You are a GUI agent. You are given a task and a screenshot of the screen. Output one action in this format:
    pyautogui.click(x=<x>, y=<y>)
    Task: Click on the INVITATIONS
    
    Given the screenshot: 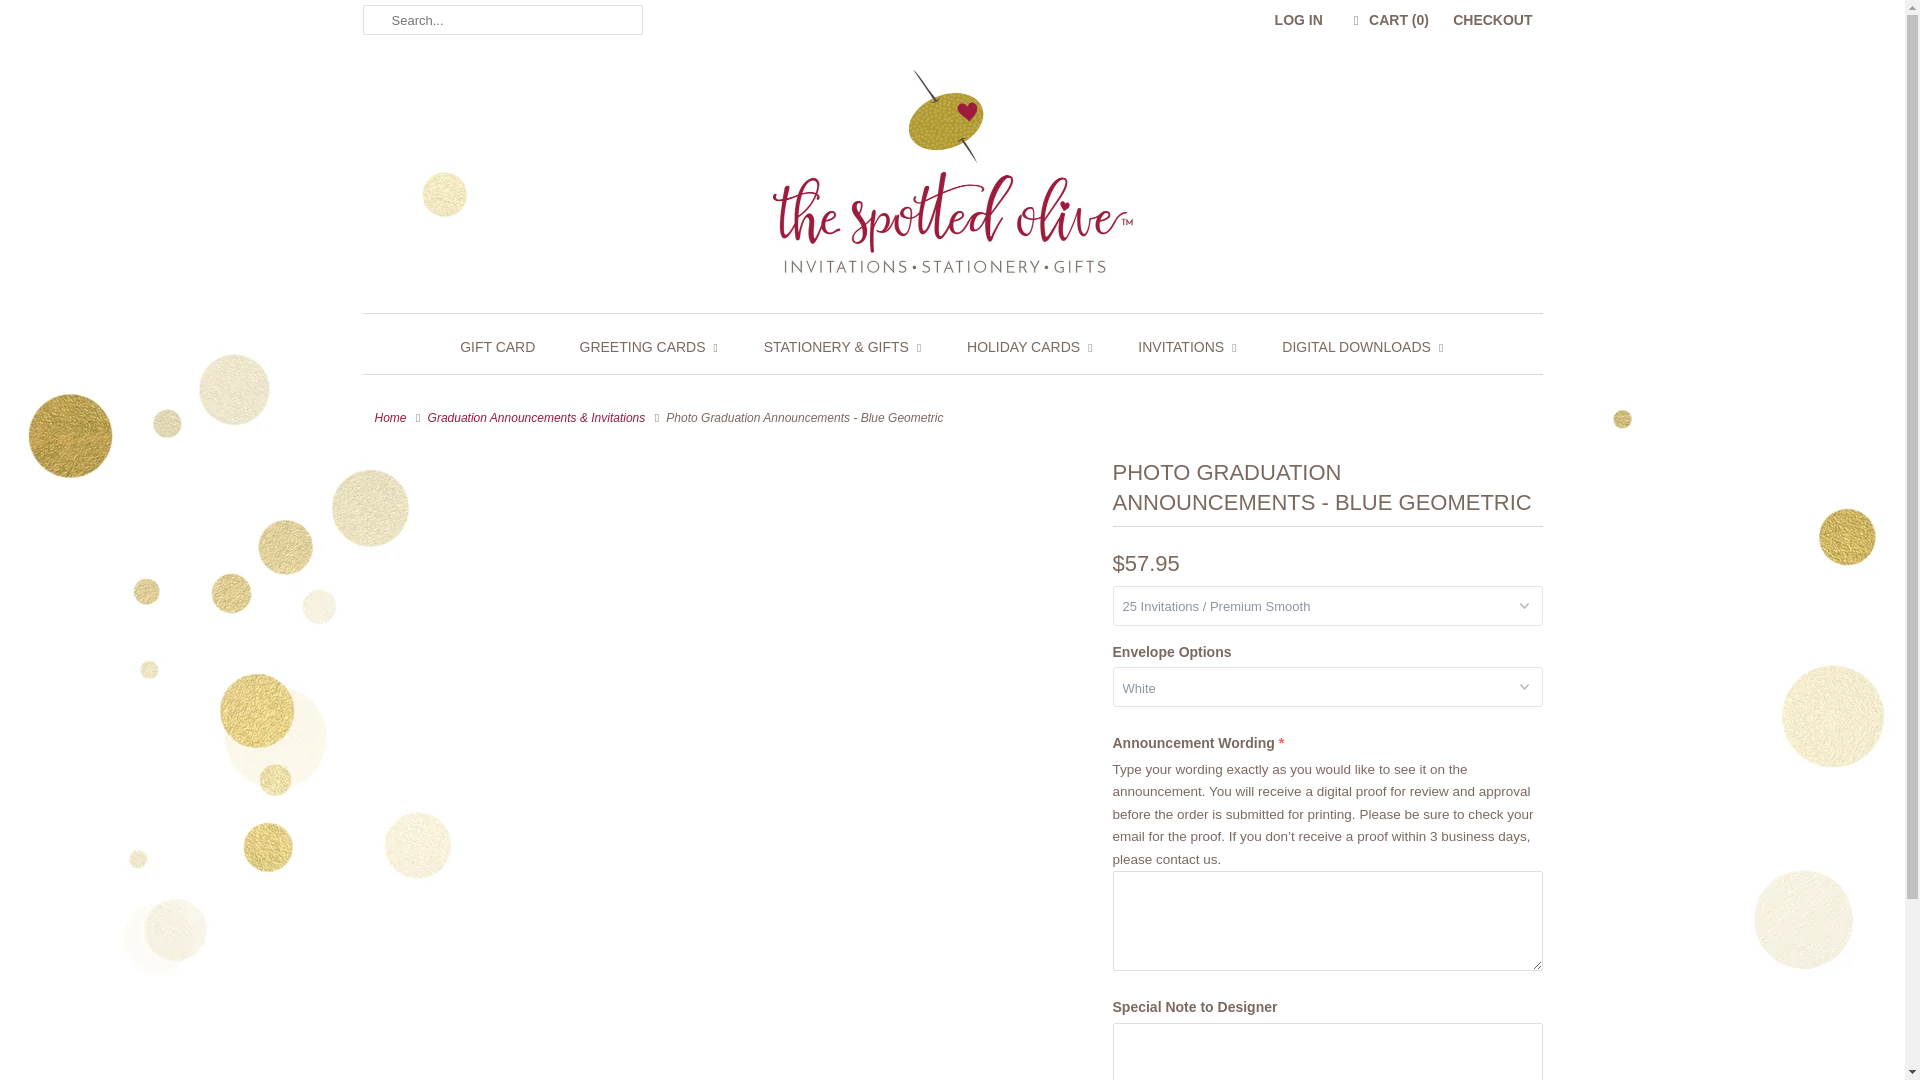 What is the action you would take?
    pyautogui.click(x=1188, y=346)
    